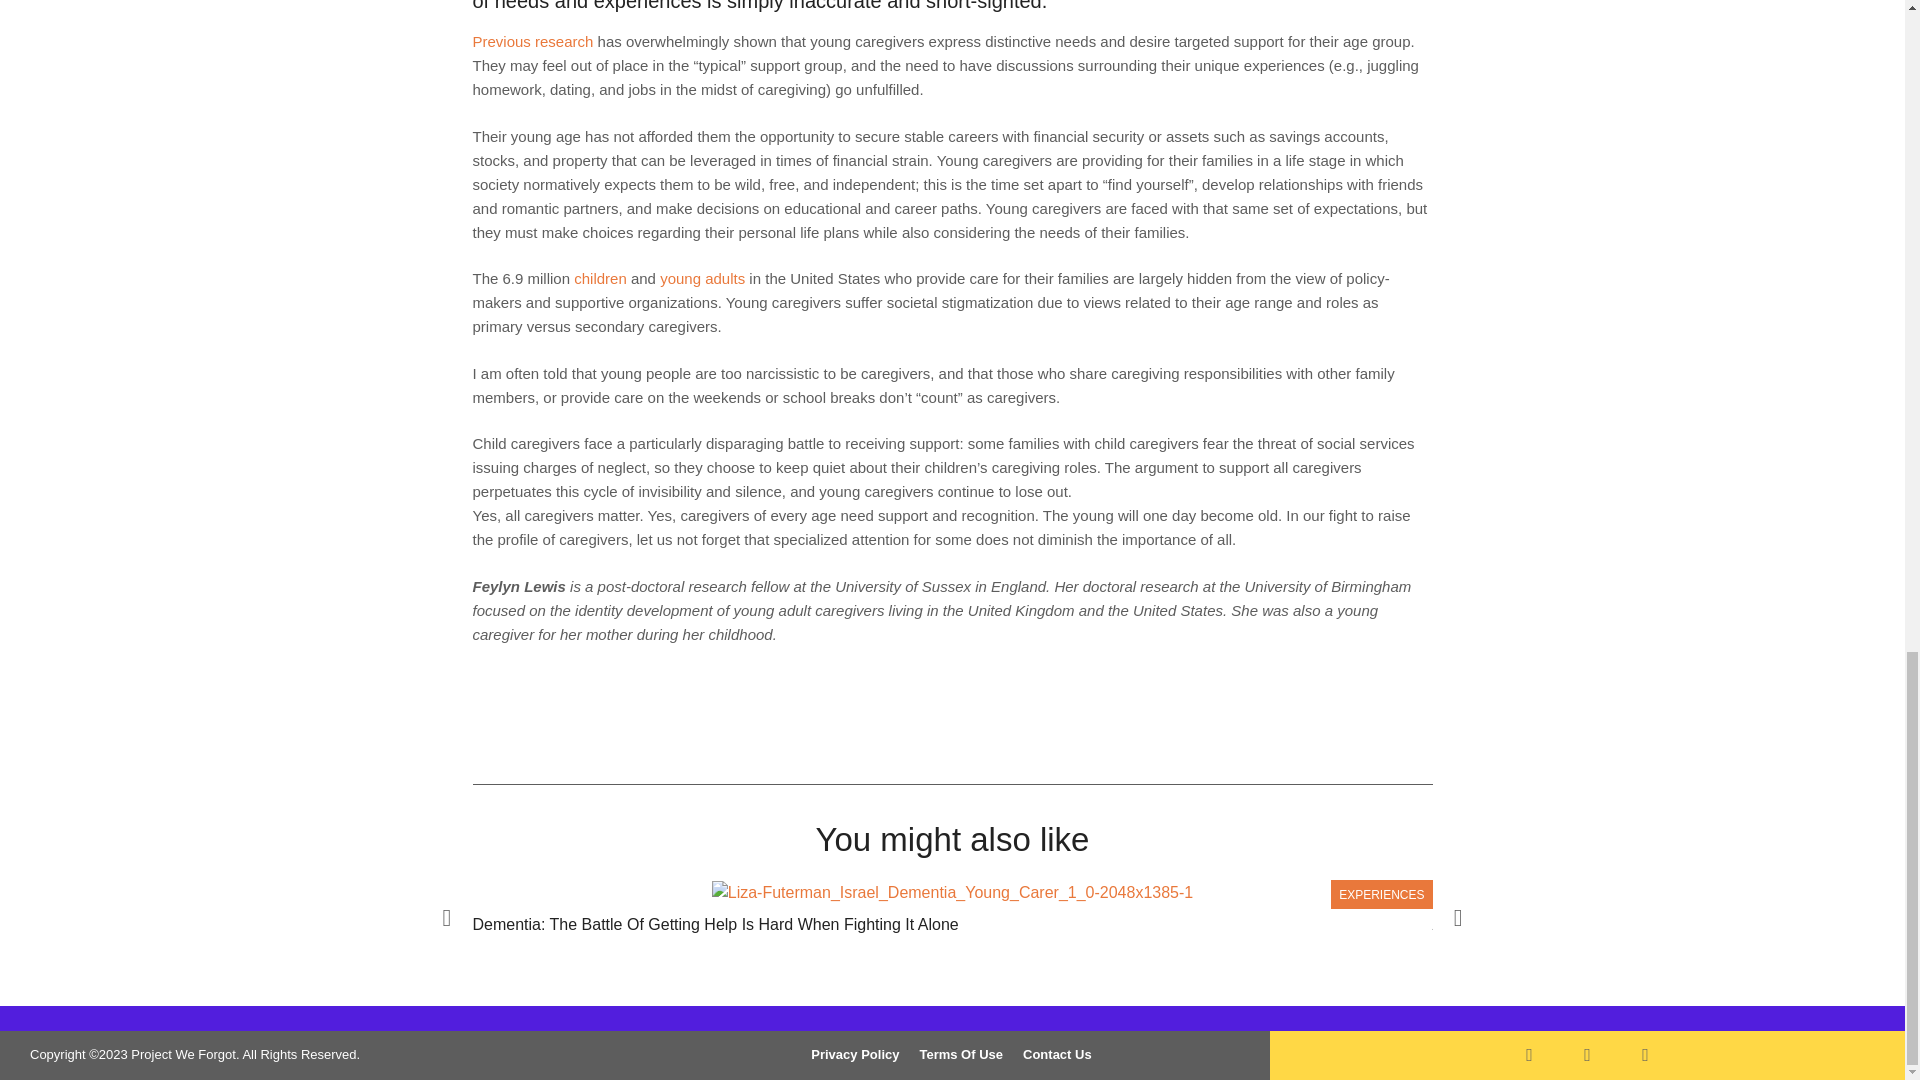 Image resolution: width=1920 pixels, height=1080 pixels. Describe the element at coordinates (600, 278) in the screenshot. I see `children` at that location.